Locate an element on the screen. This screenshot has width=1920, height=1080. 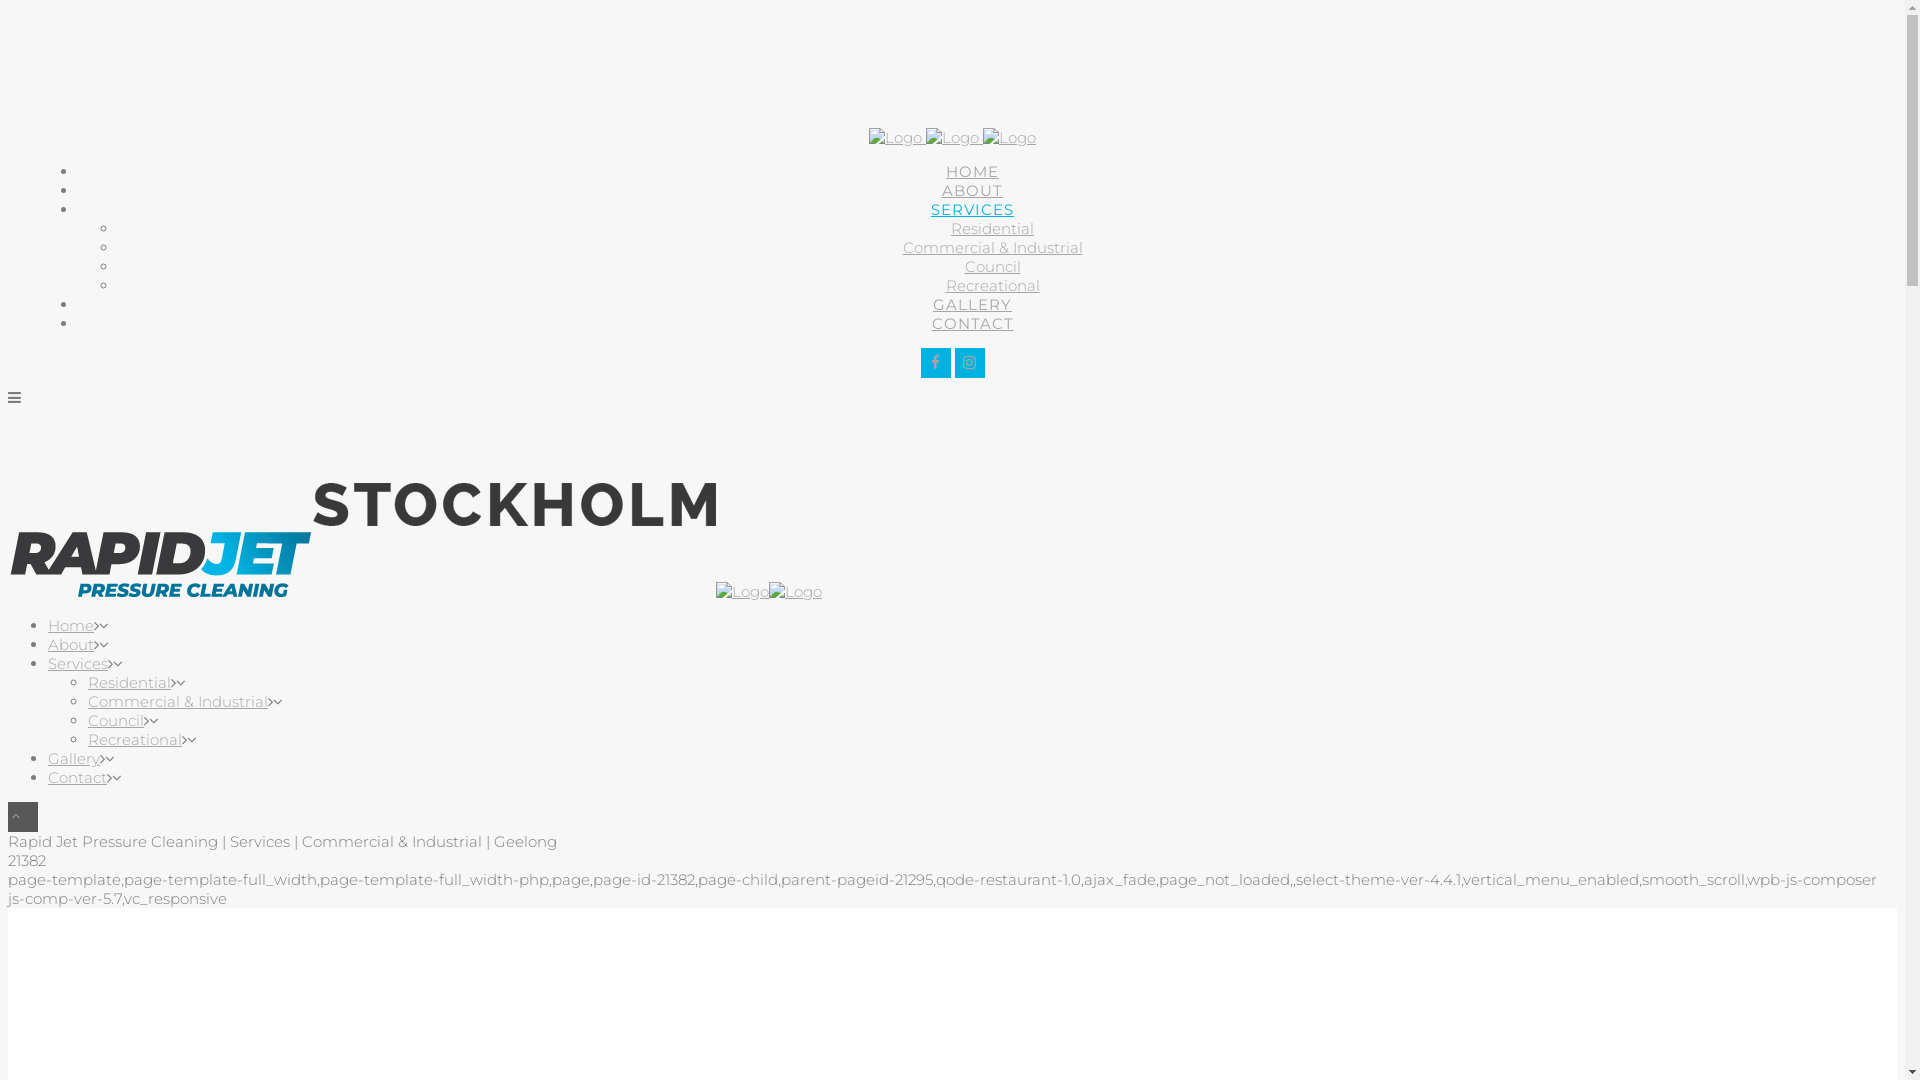
About is located at coordinates (71, 644).